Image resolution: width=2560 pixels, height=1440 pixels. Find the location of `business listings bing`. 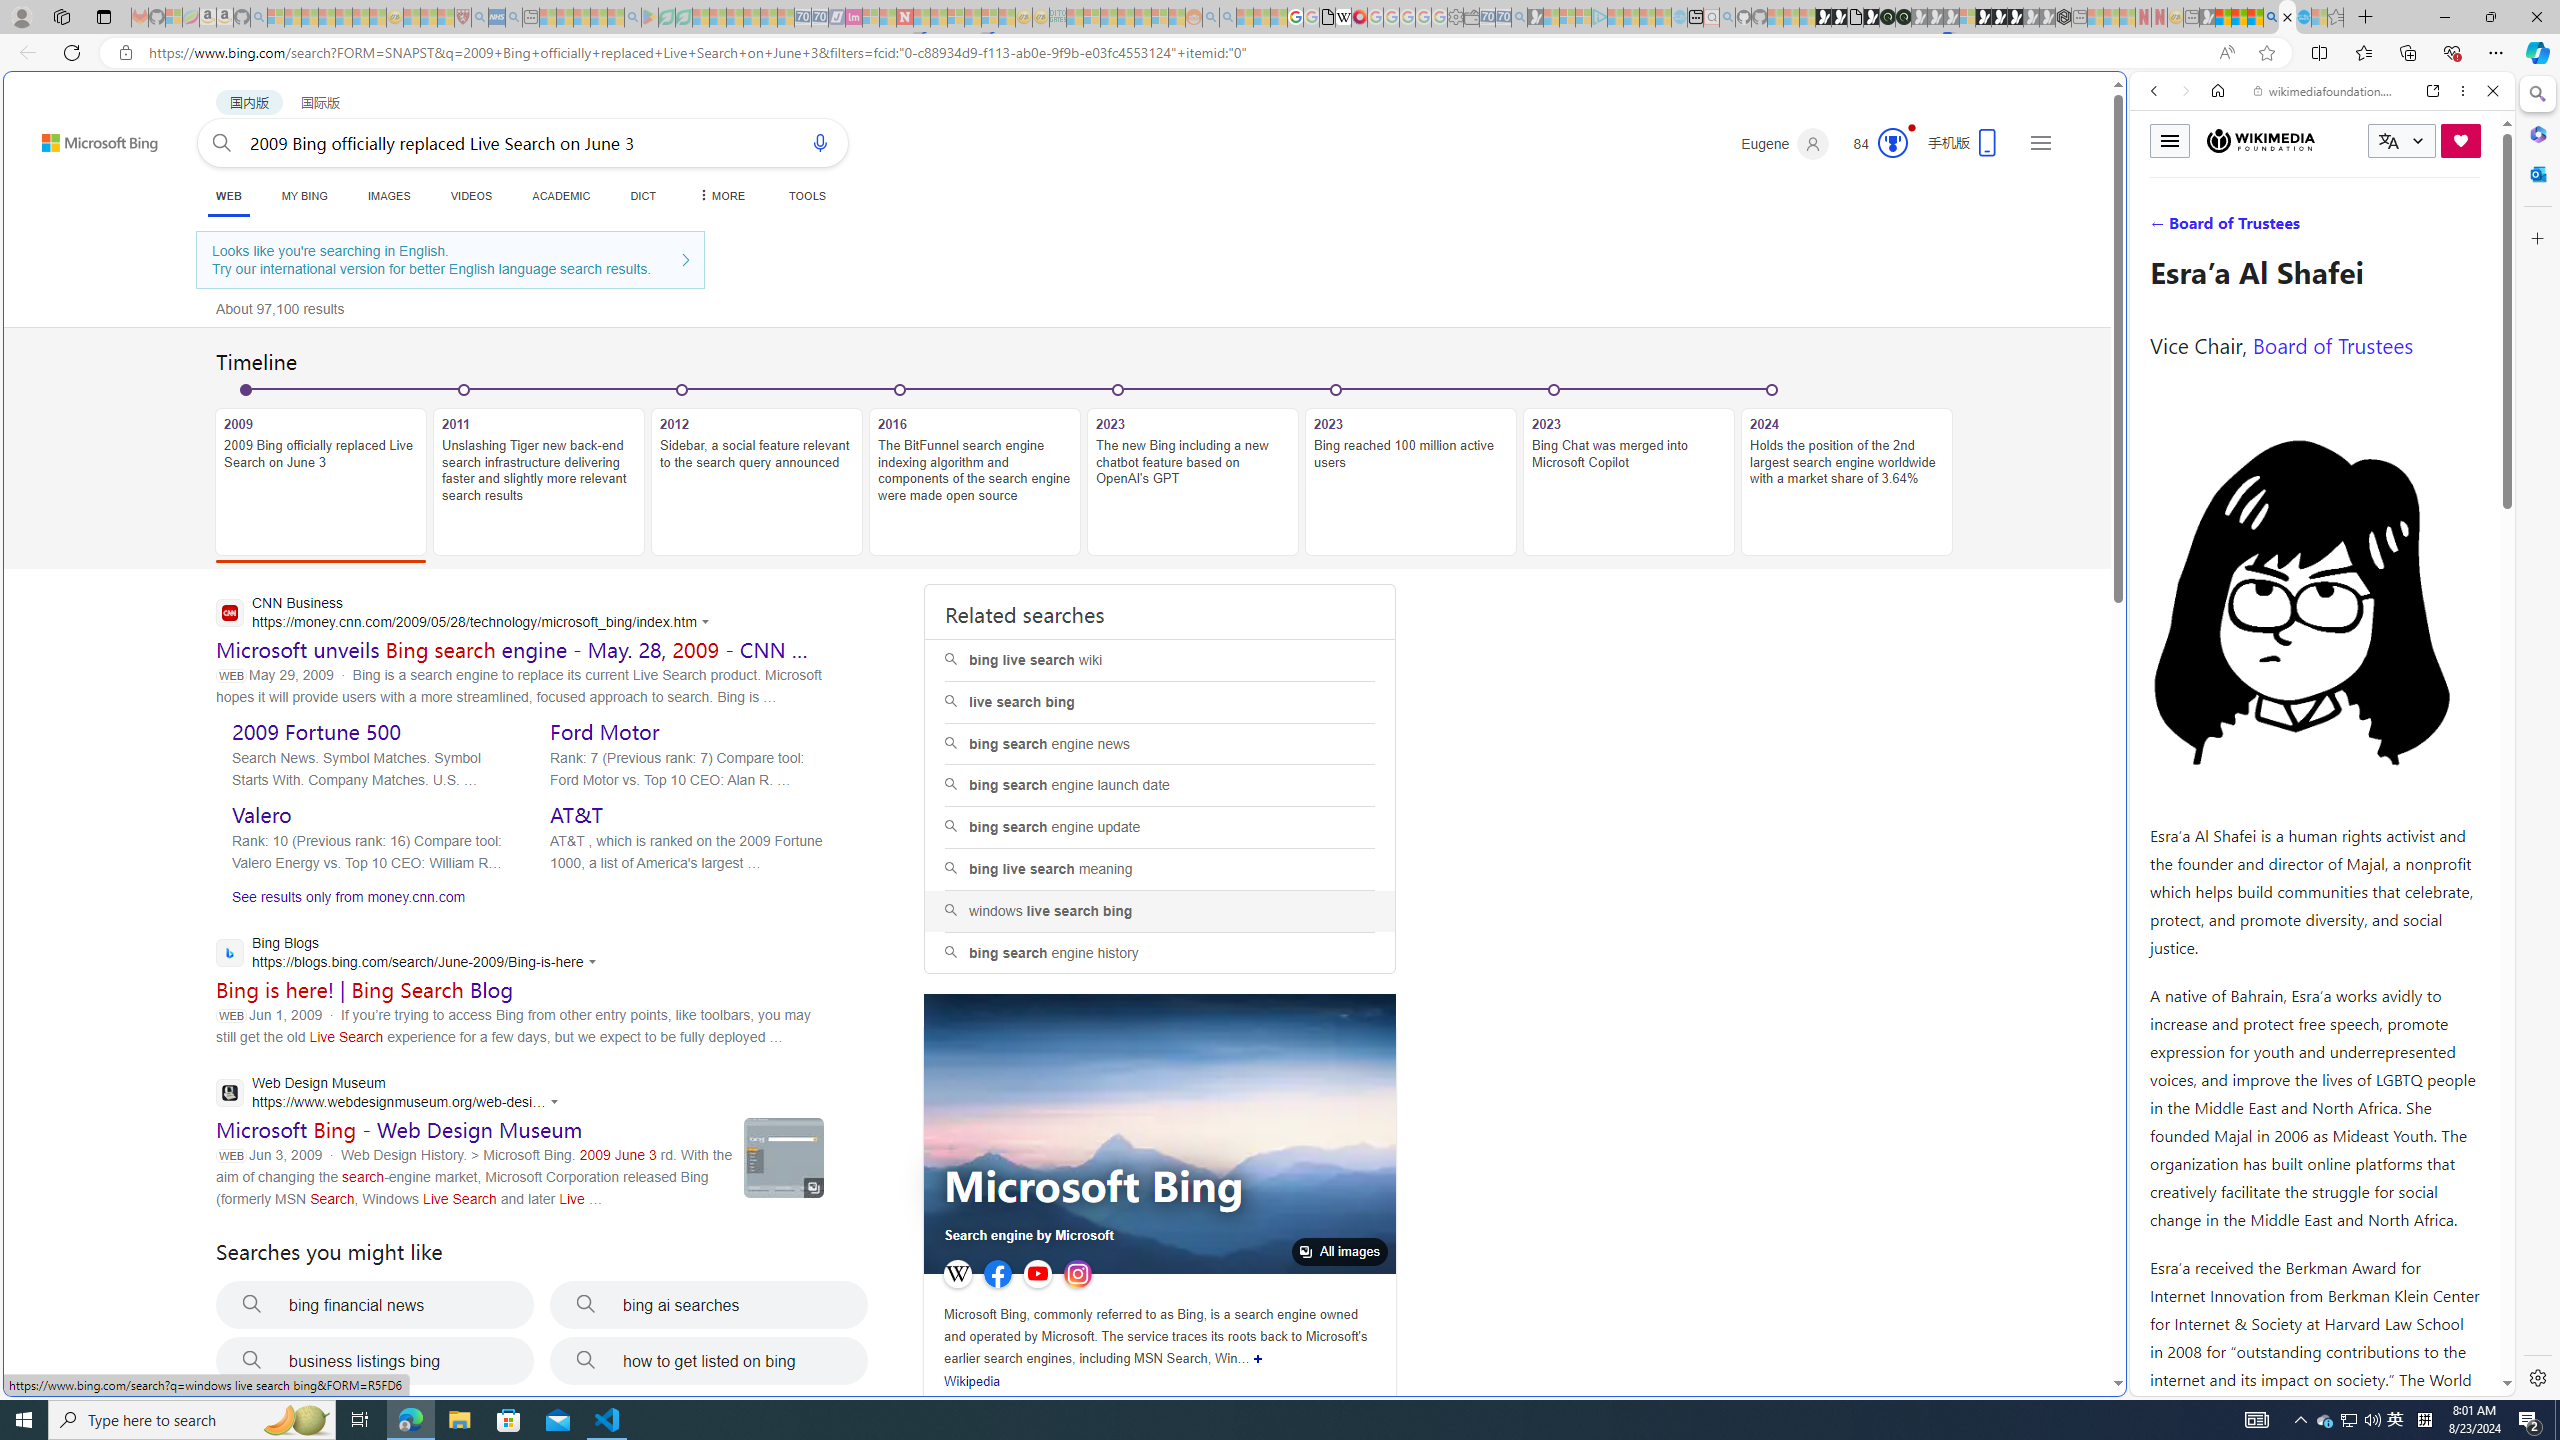

business listings bing is located at coordinates (375, 1360).